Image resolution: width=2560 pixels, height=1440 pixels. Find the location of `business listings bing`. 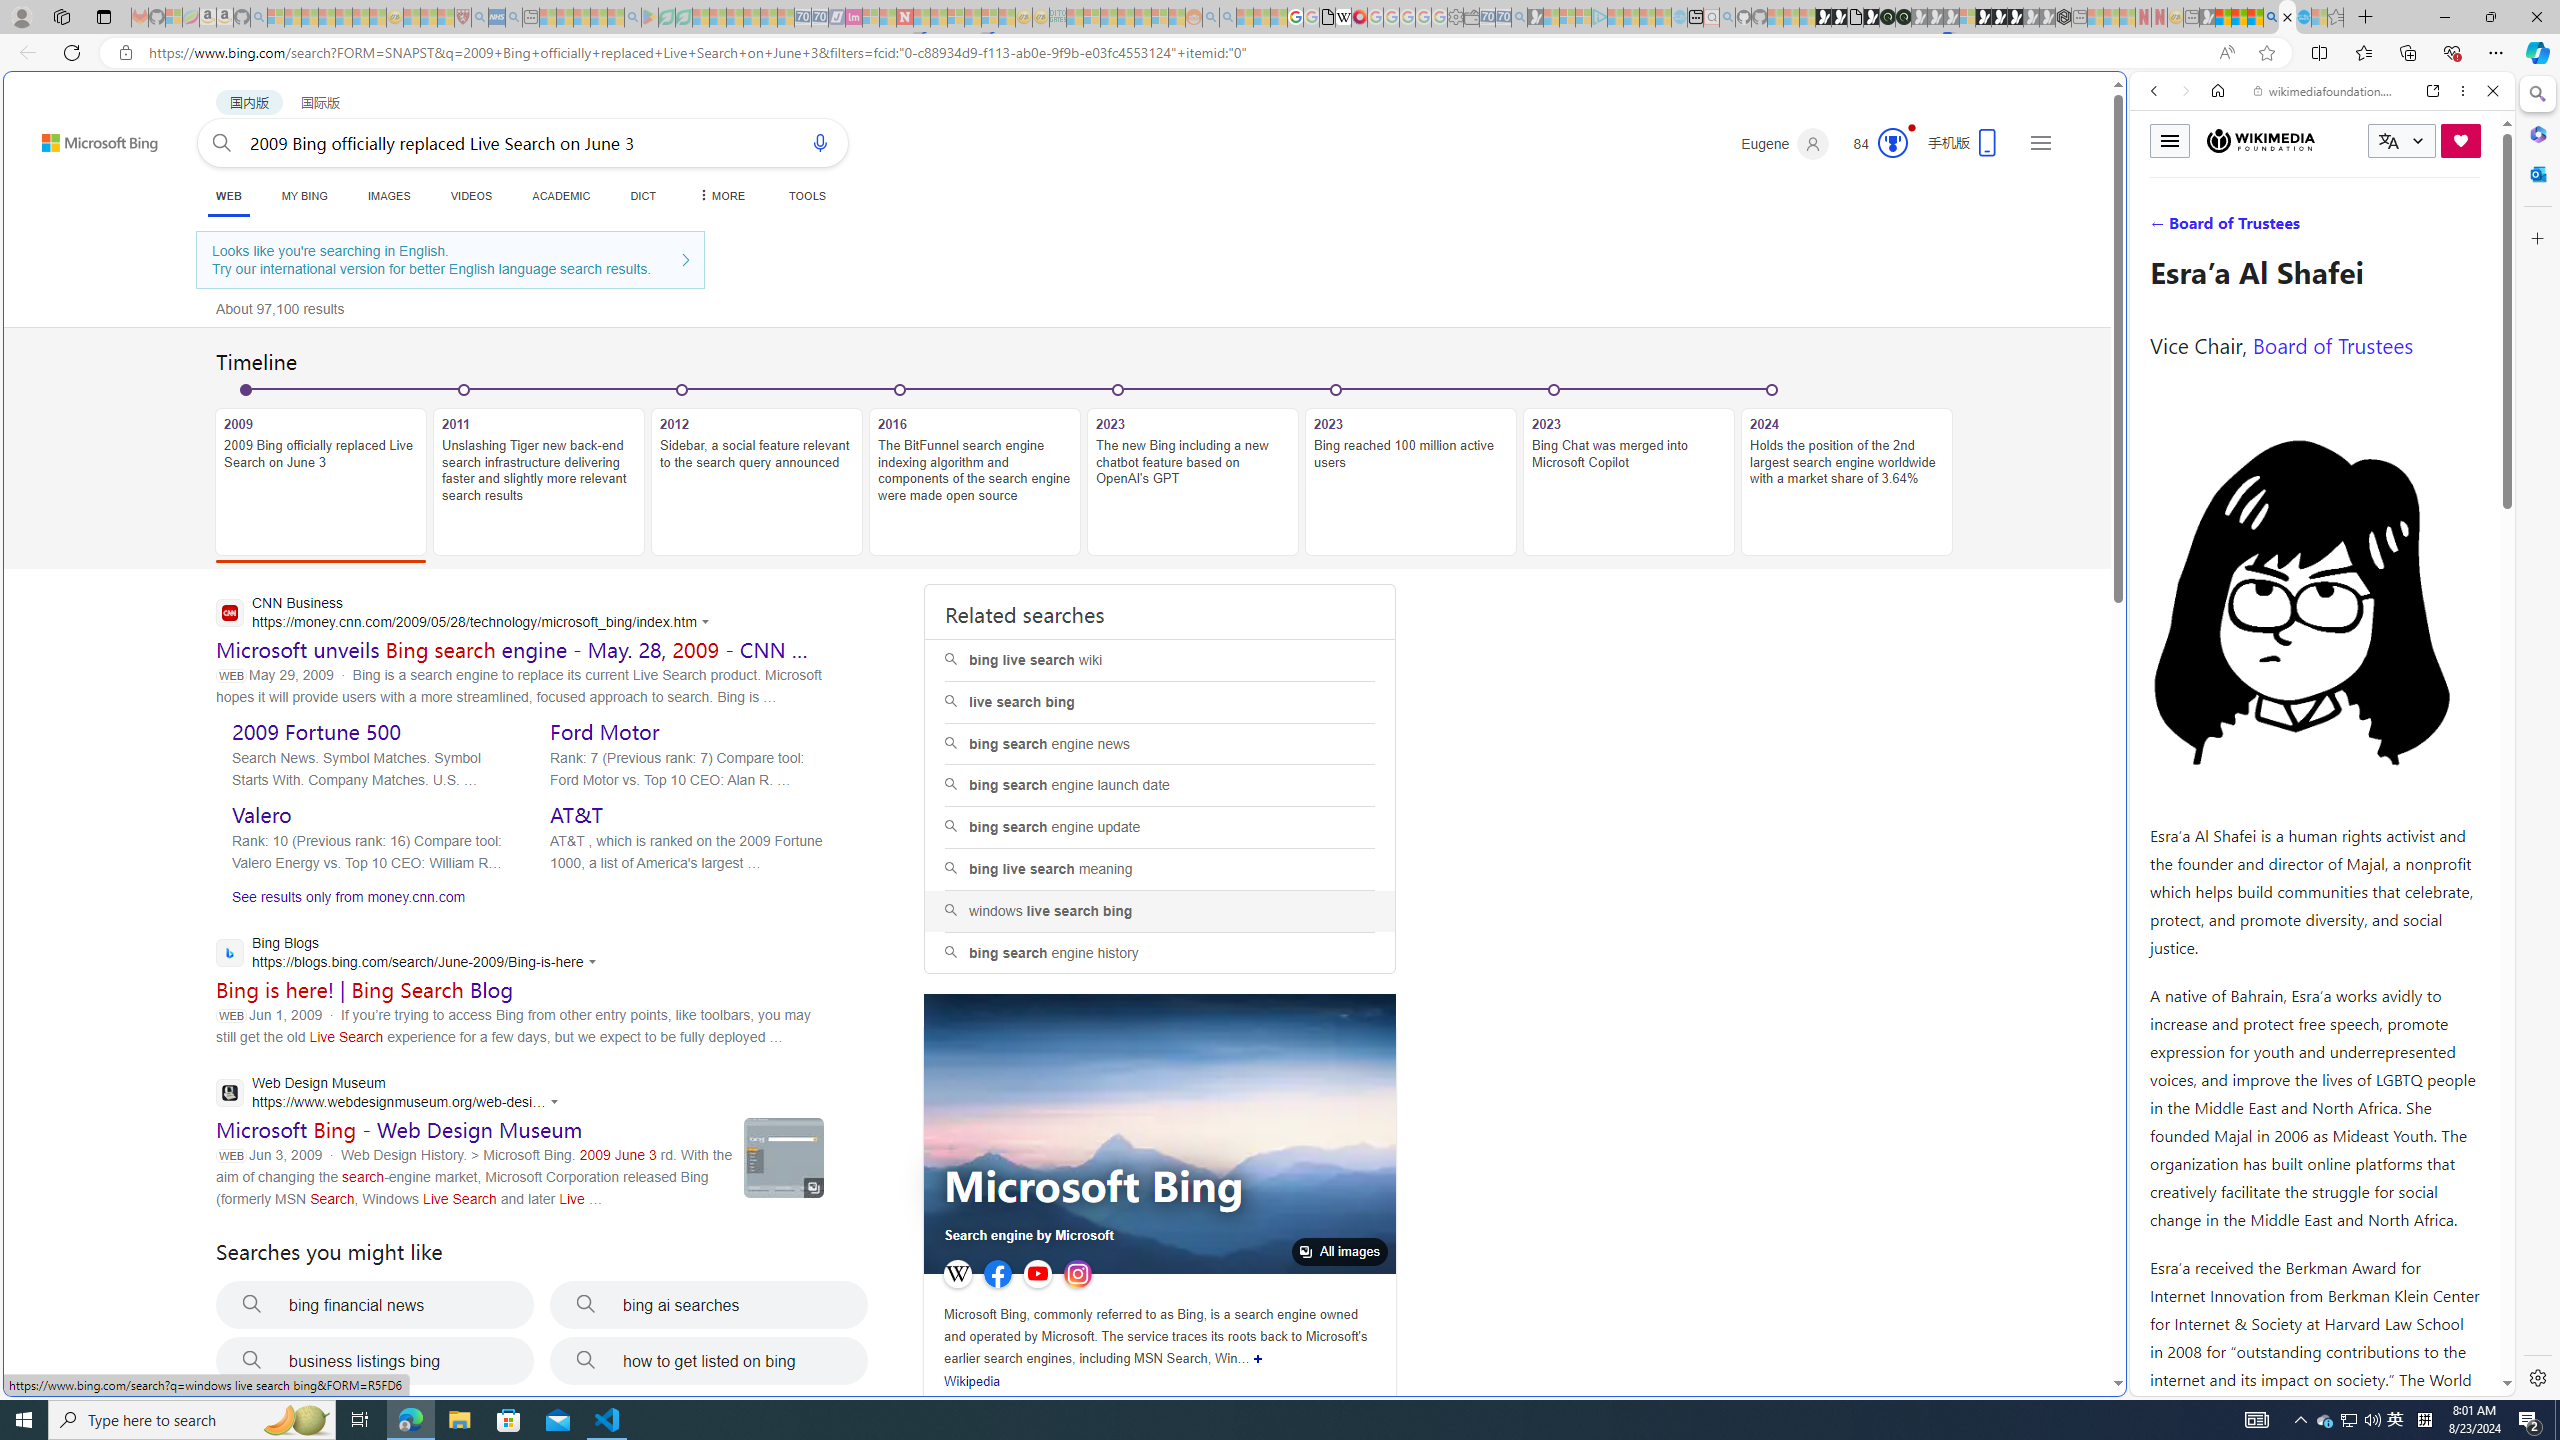

business listings bing is located at coordinates (375, 1360).